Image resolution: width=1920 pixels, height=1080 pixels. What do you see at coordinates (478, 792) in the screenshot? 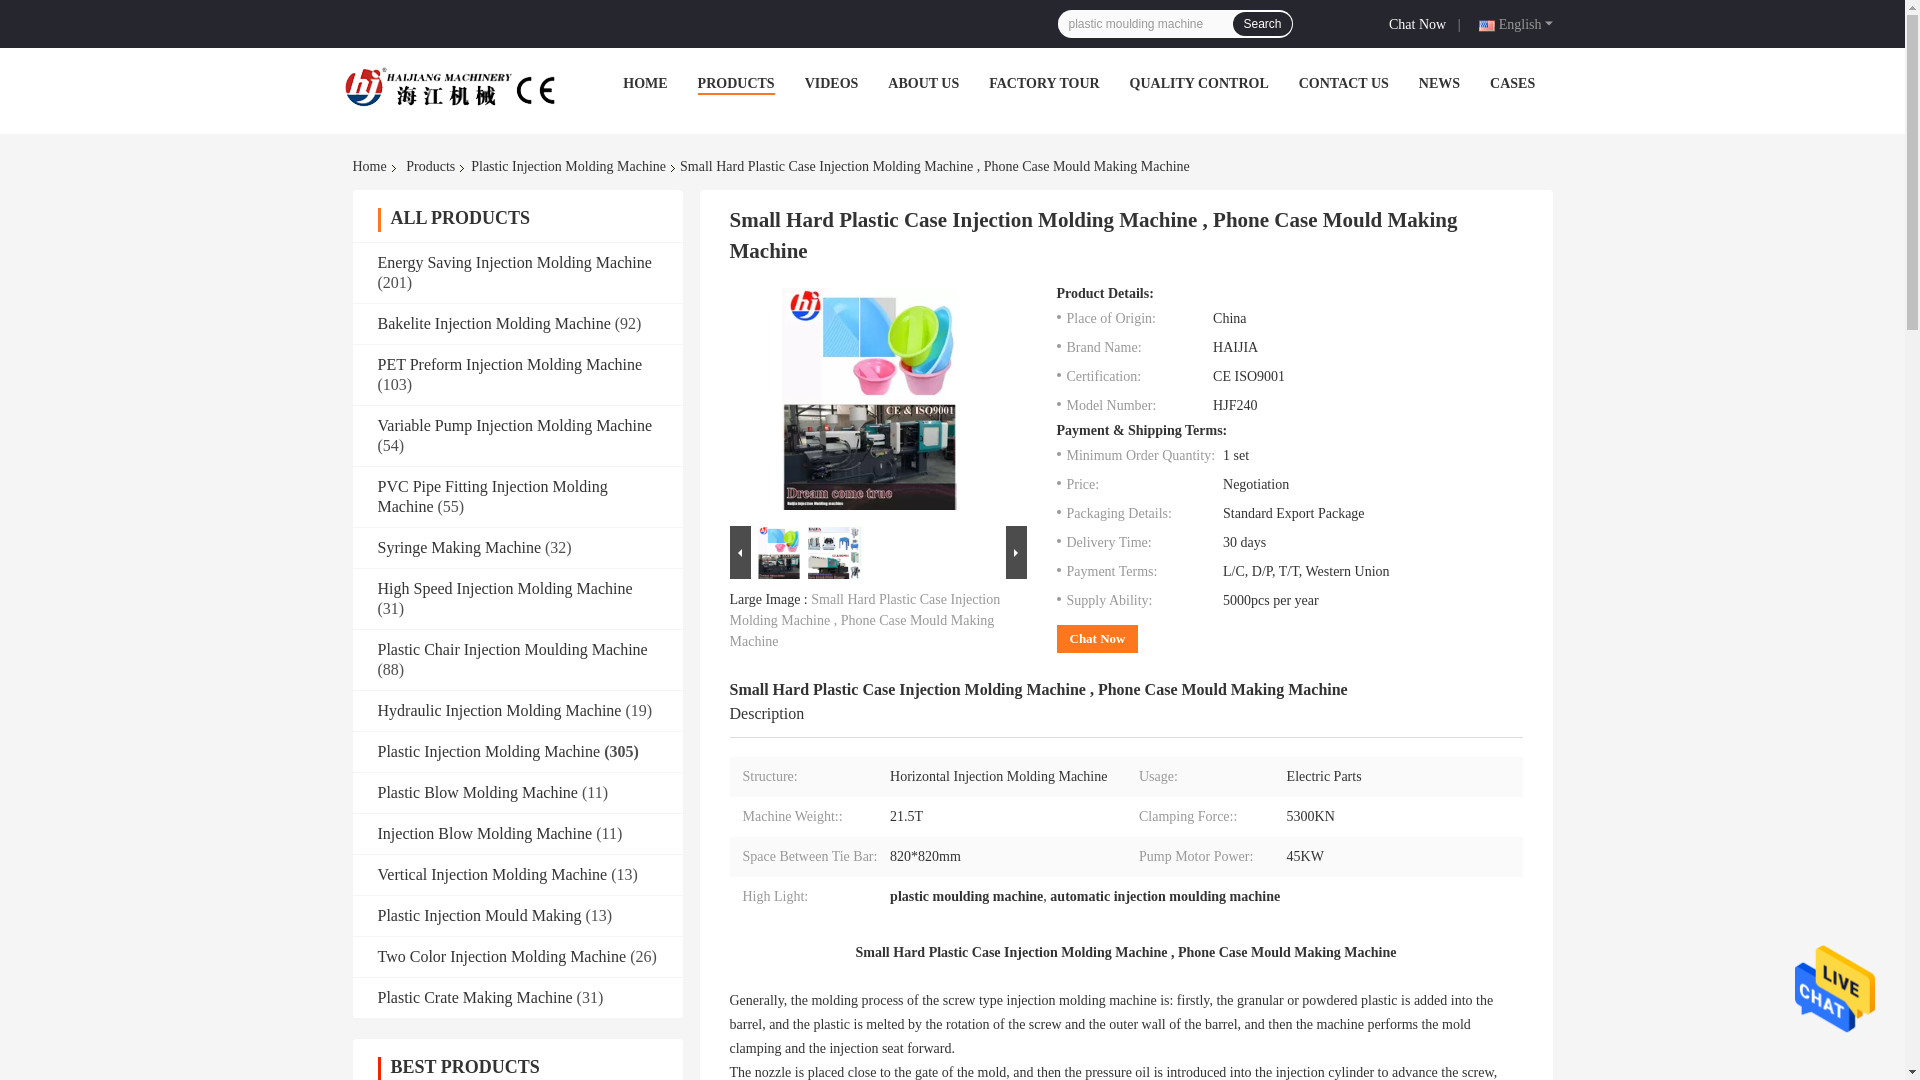
I see `Plastic Blow Molding Machine` at bounding box center [478, 792].